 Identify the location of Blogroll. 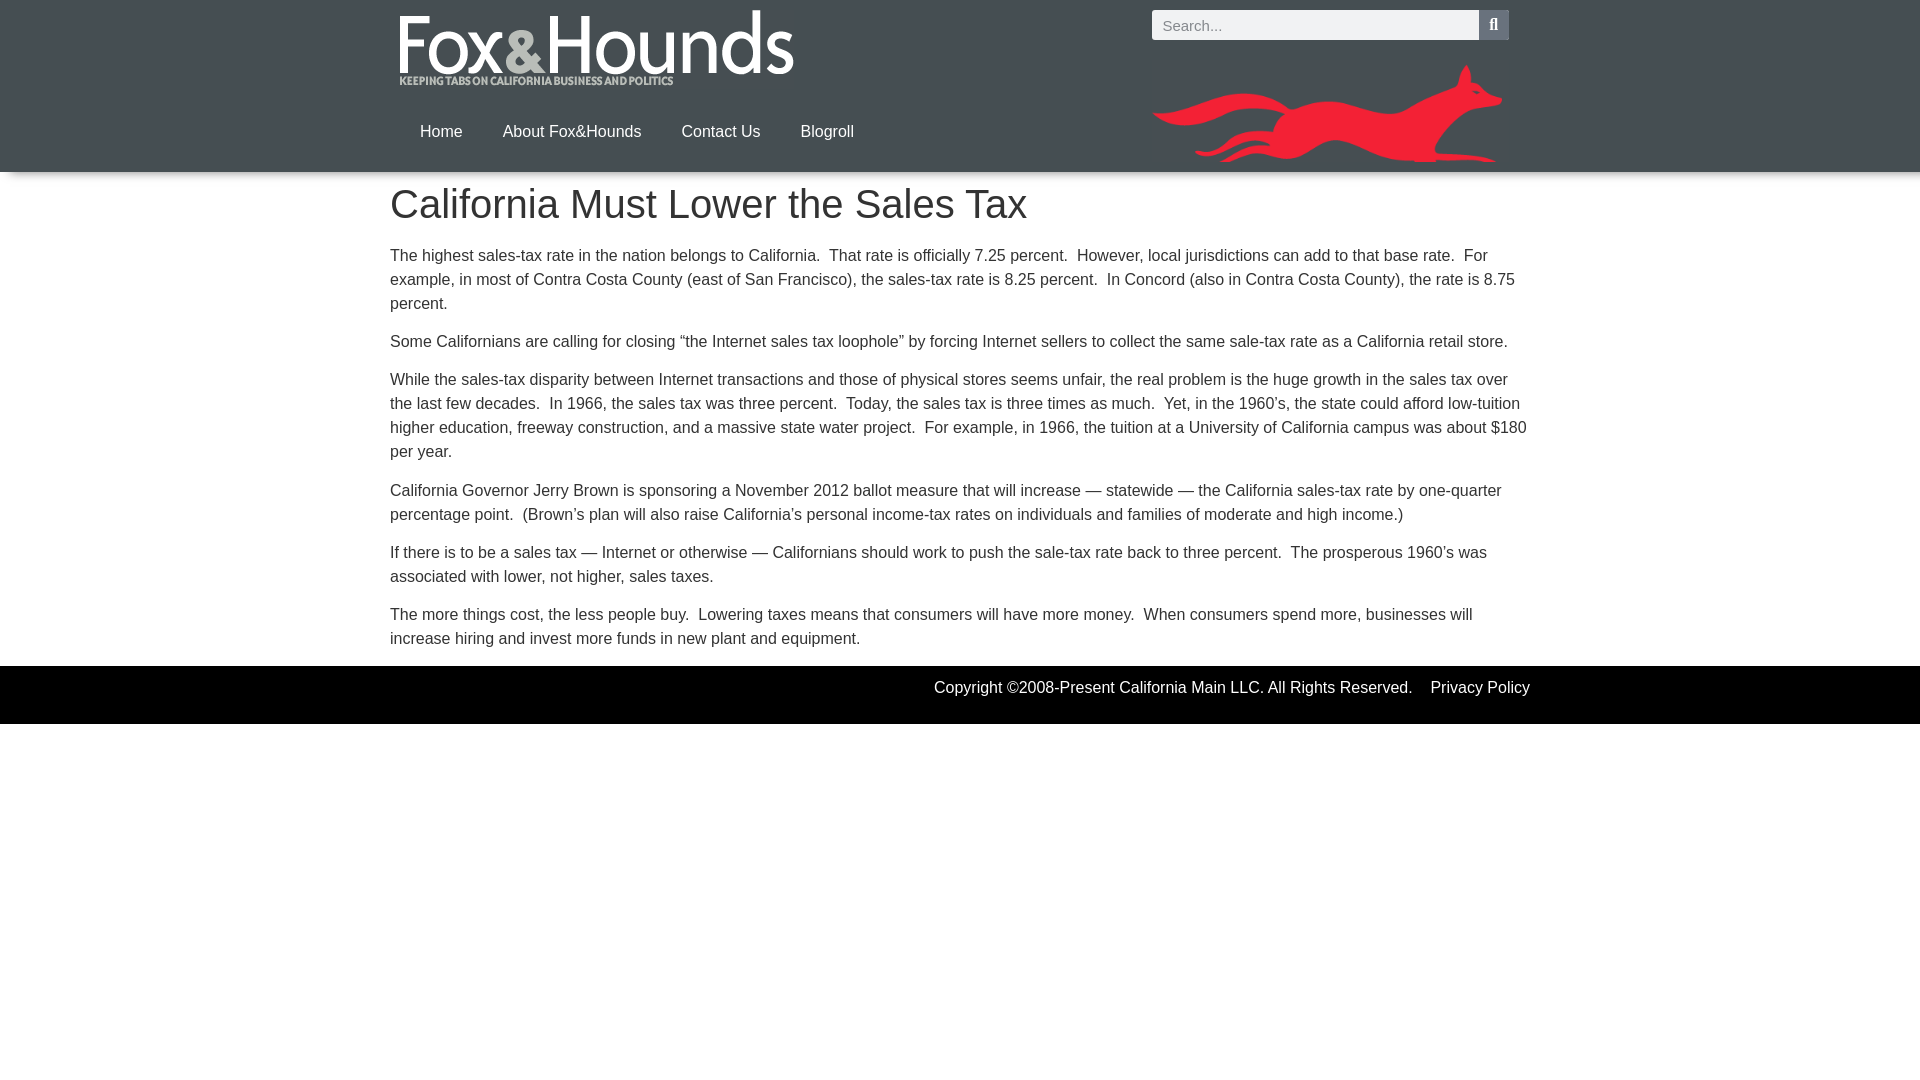
(827, 132).